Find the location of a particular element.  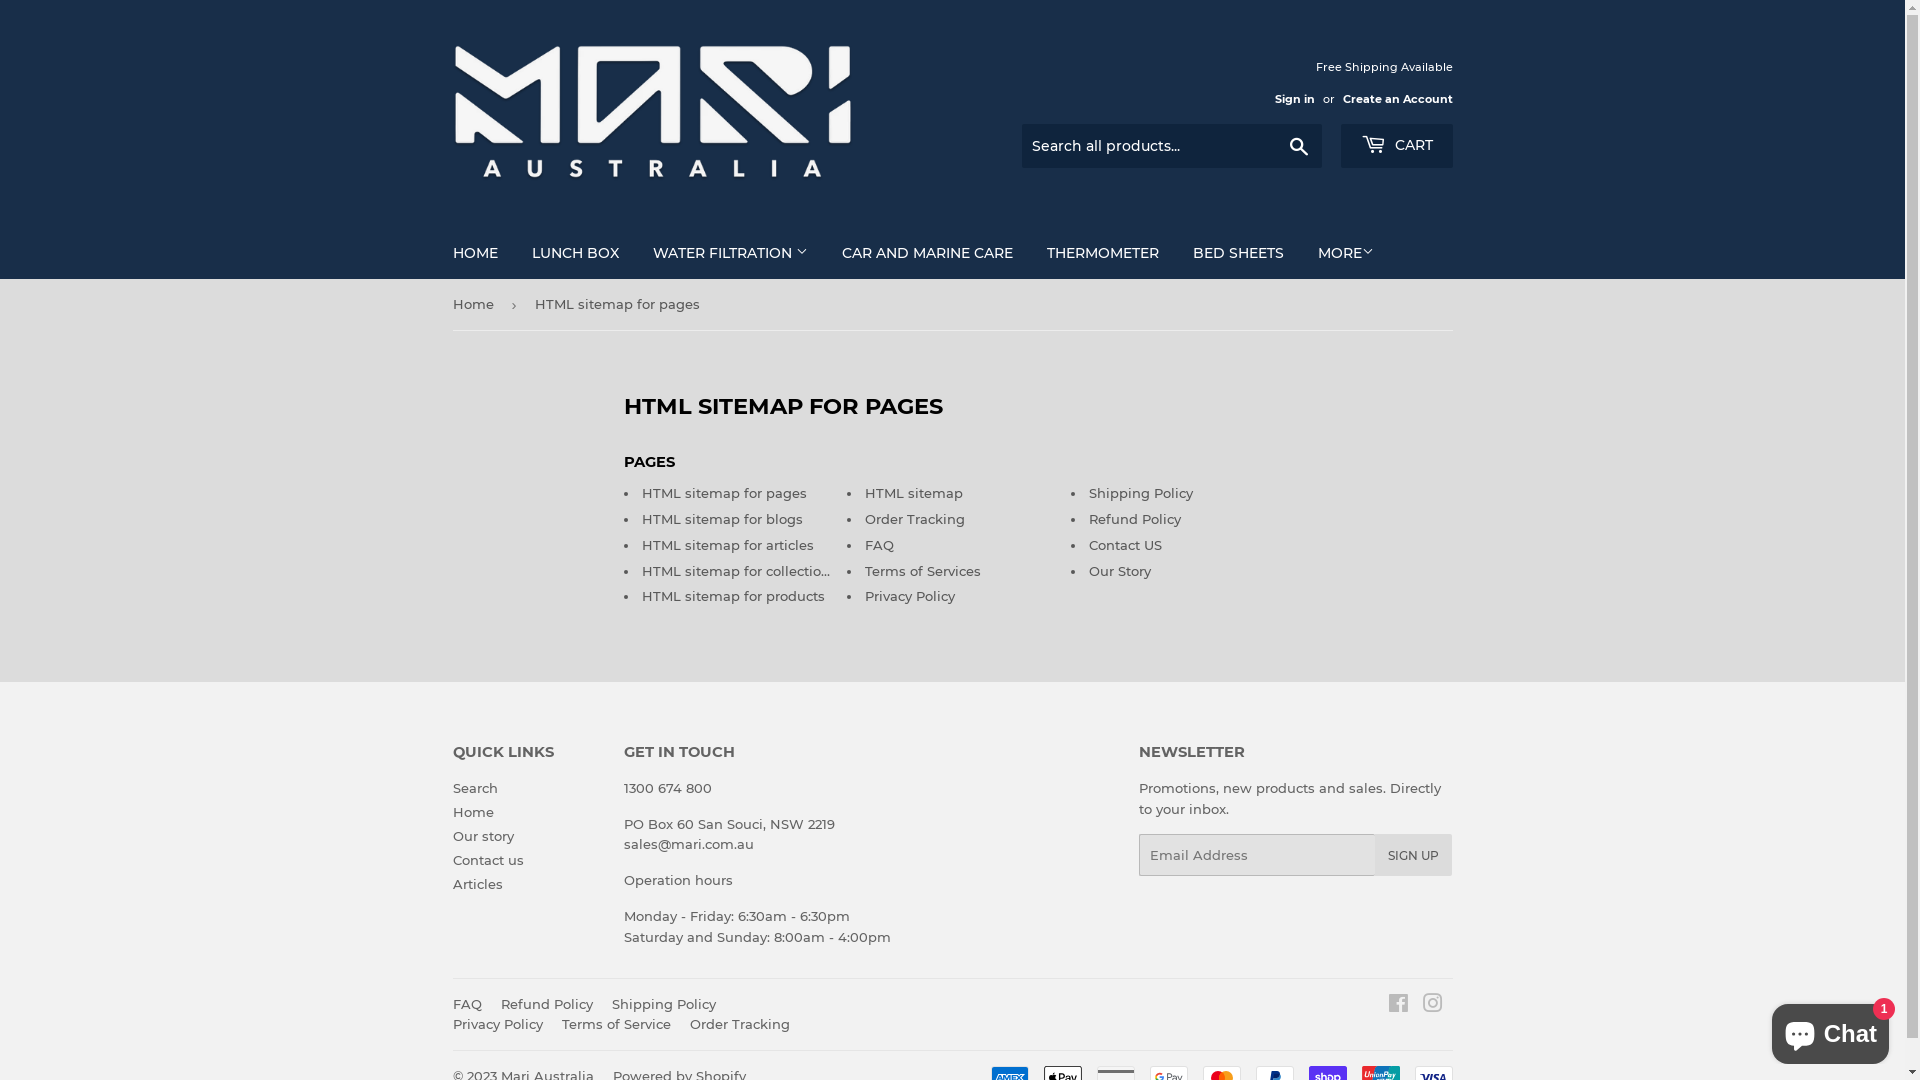

Terms of Services is located at coordinates (923, 570).